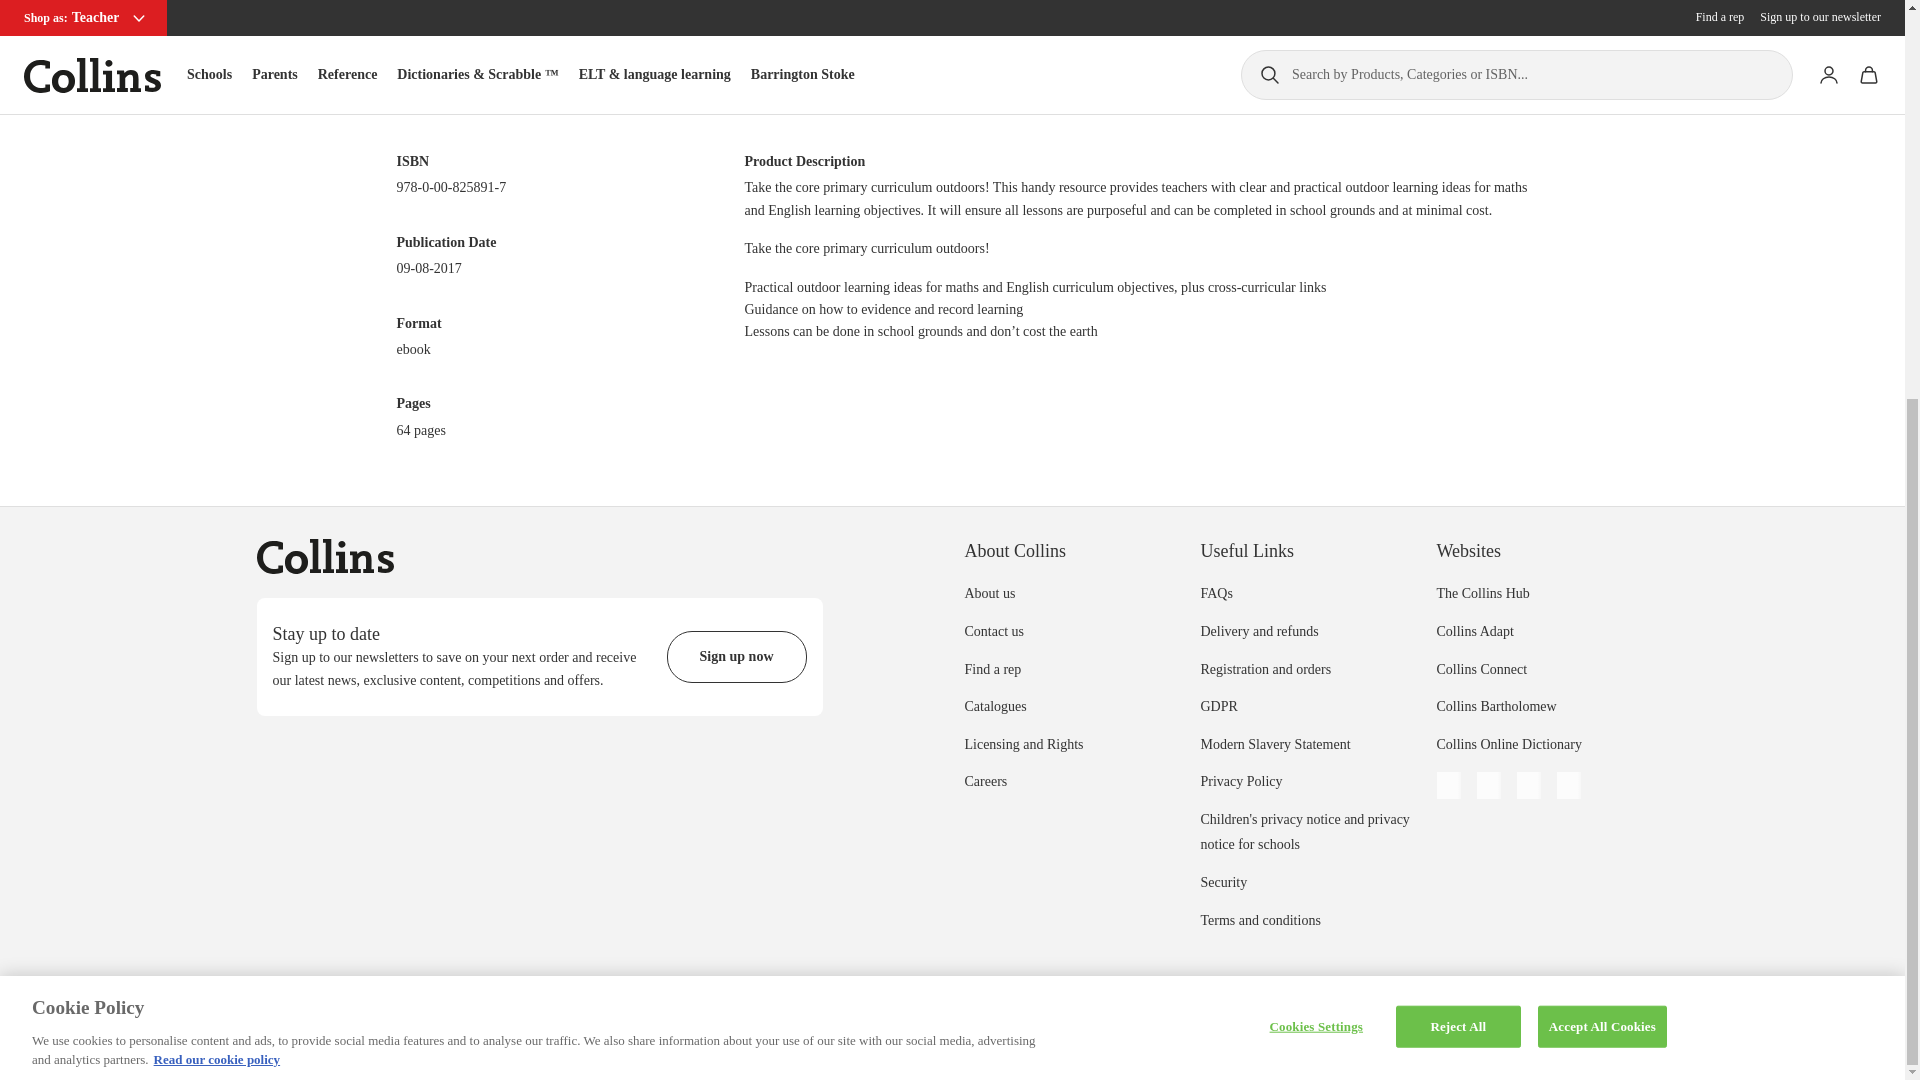 Image resolution: width=1920 pixels, height=1080 pixels. Describe the element at coordinates (736, 656) in the screenshot. I see `Sign up now` at that location.